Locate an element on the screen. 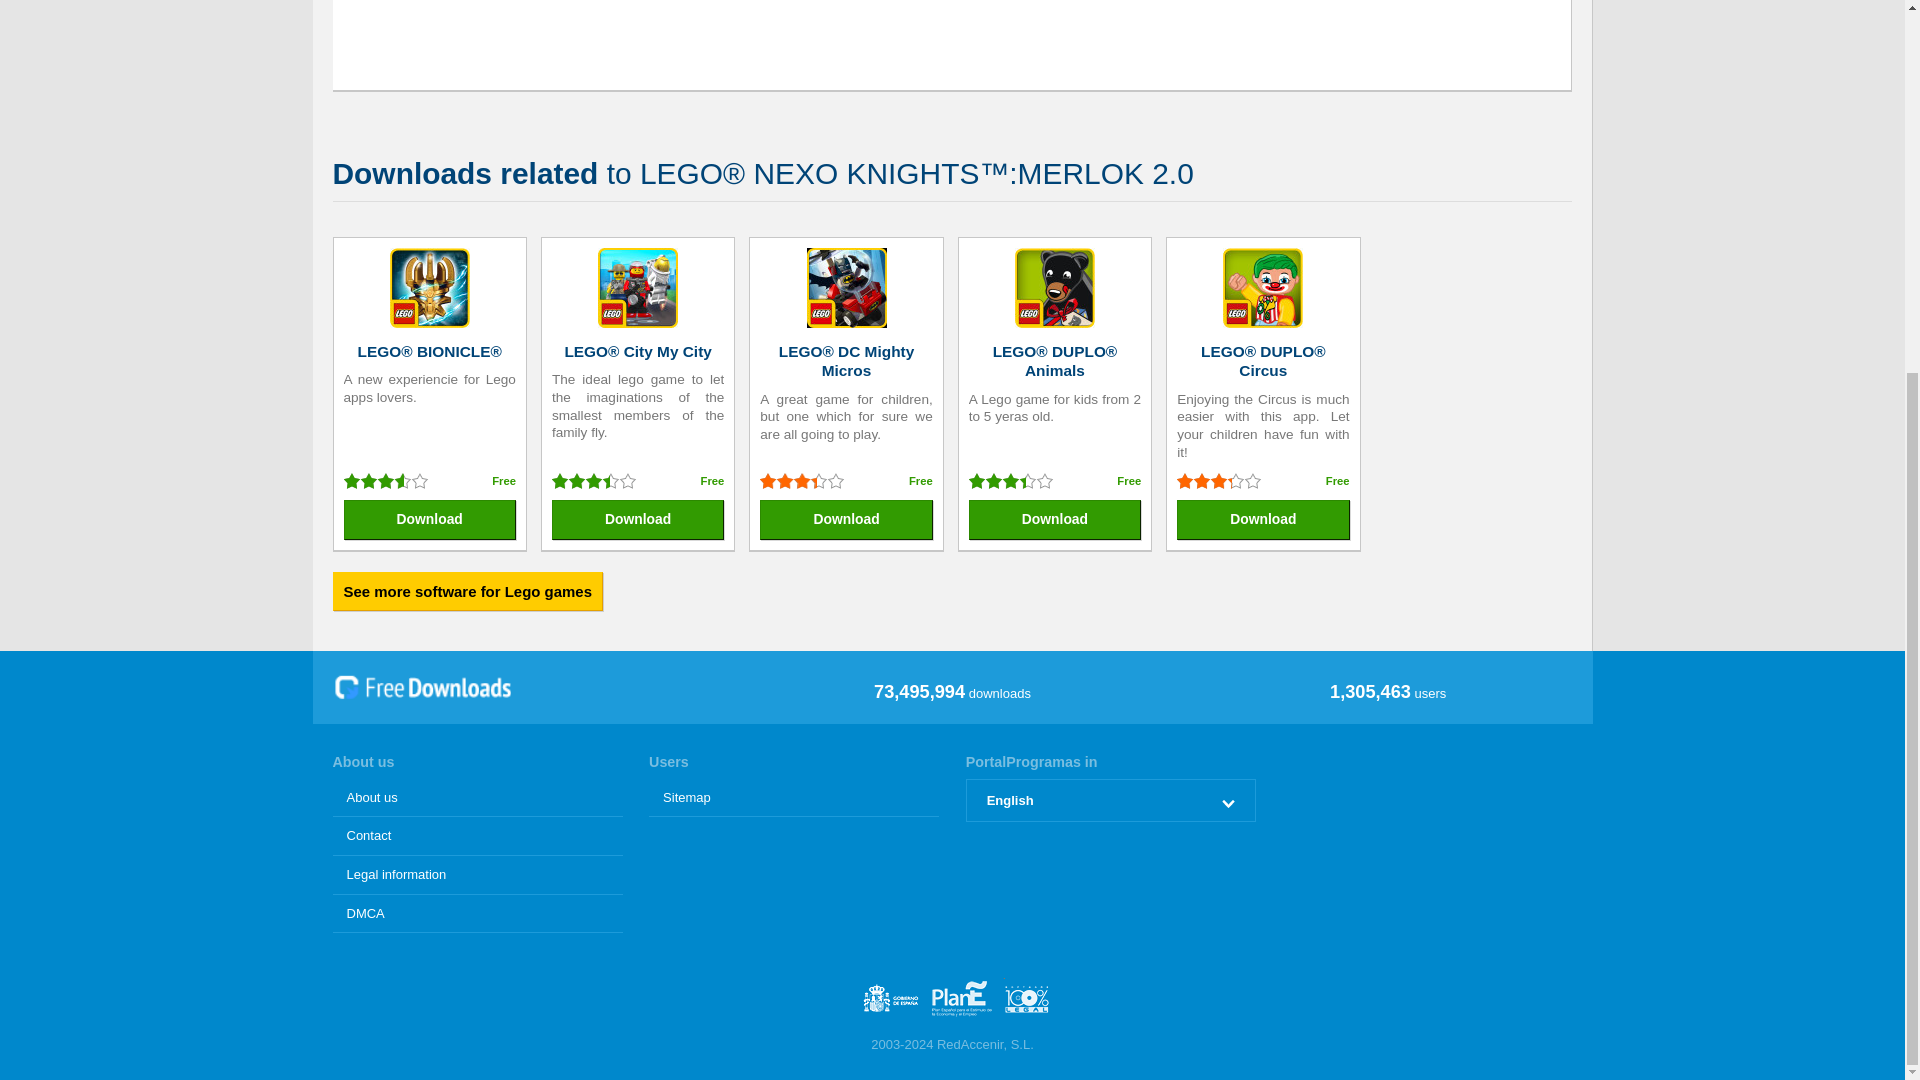 The height and width of the screenshot is (1080, 1920). Download is located at coordinates (1262, 520).